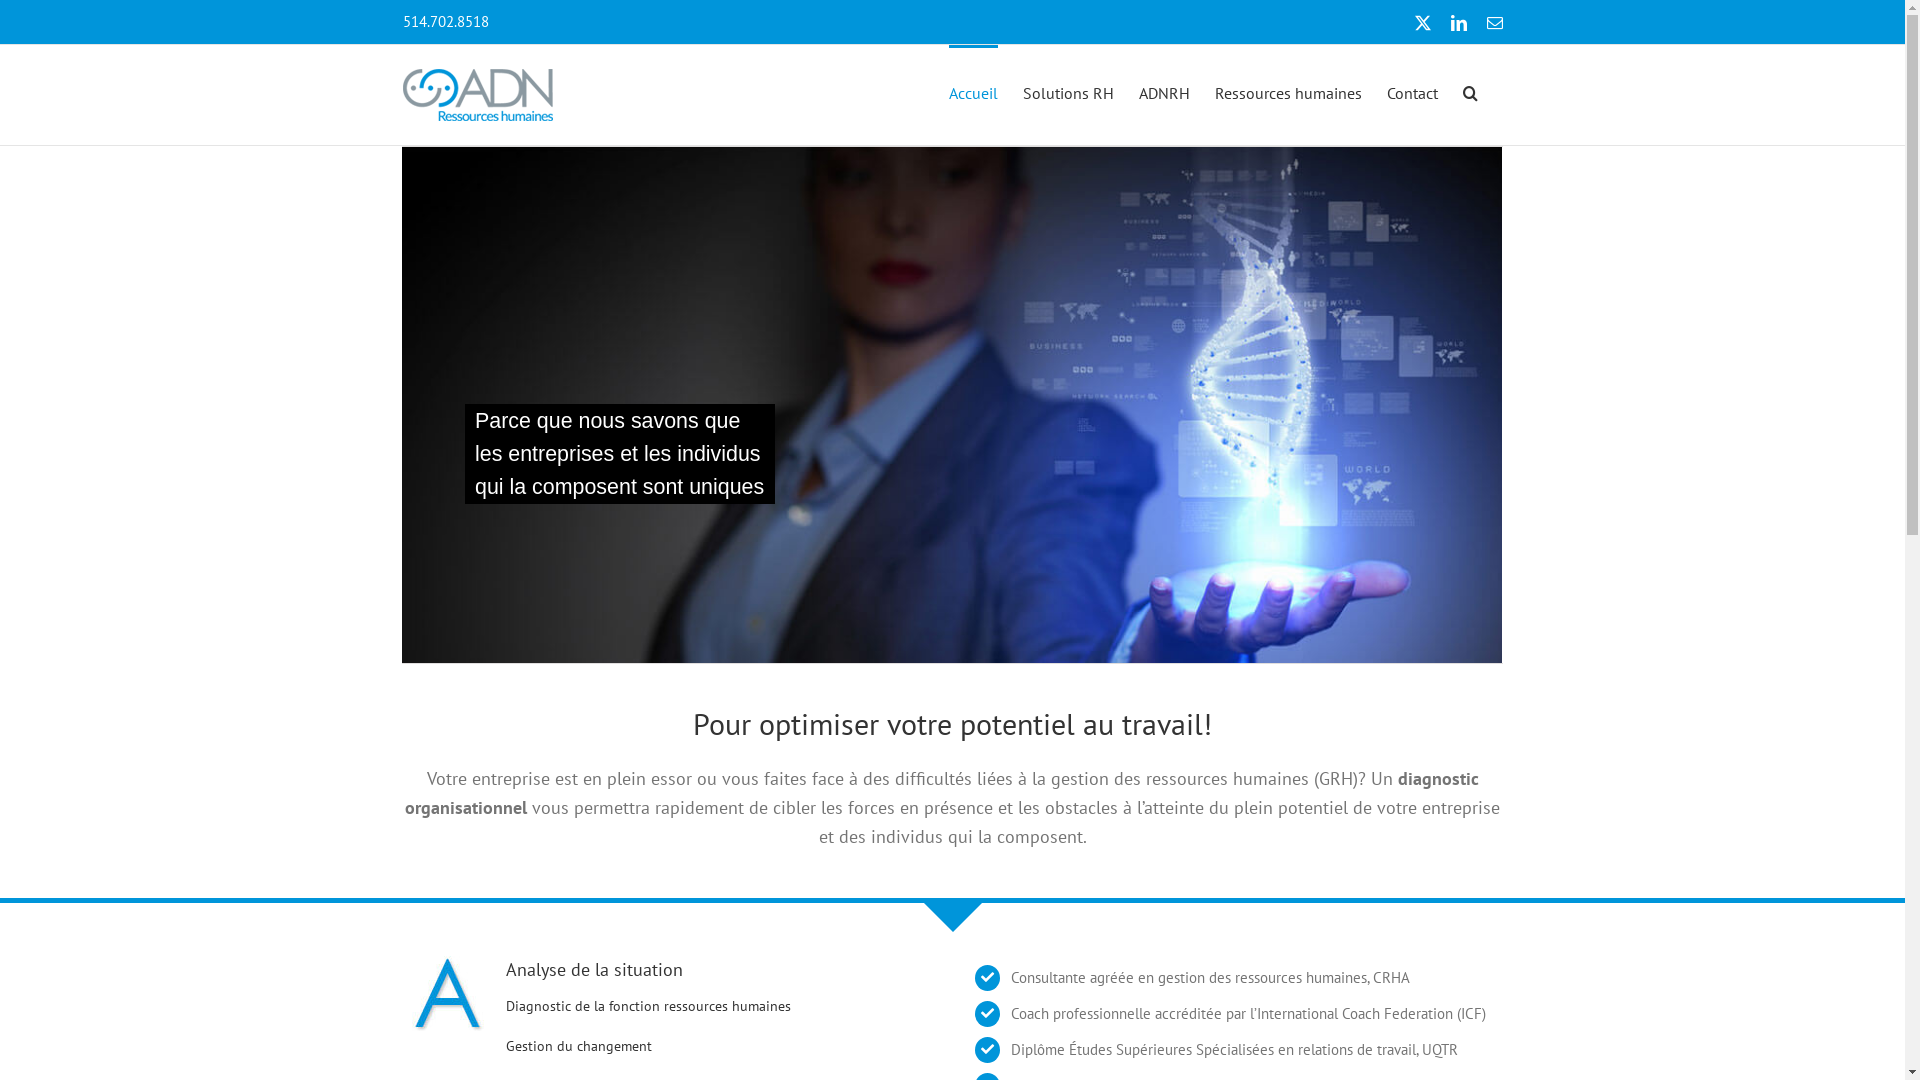  Describe the element at coordinates (1422, 23) in the screenshot. I see `Twitter` at that location.